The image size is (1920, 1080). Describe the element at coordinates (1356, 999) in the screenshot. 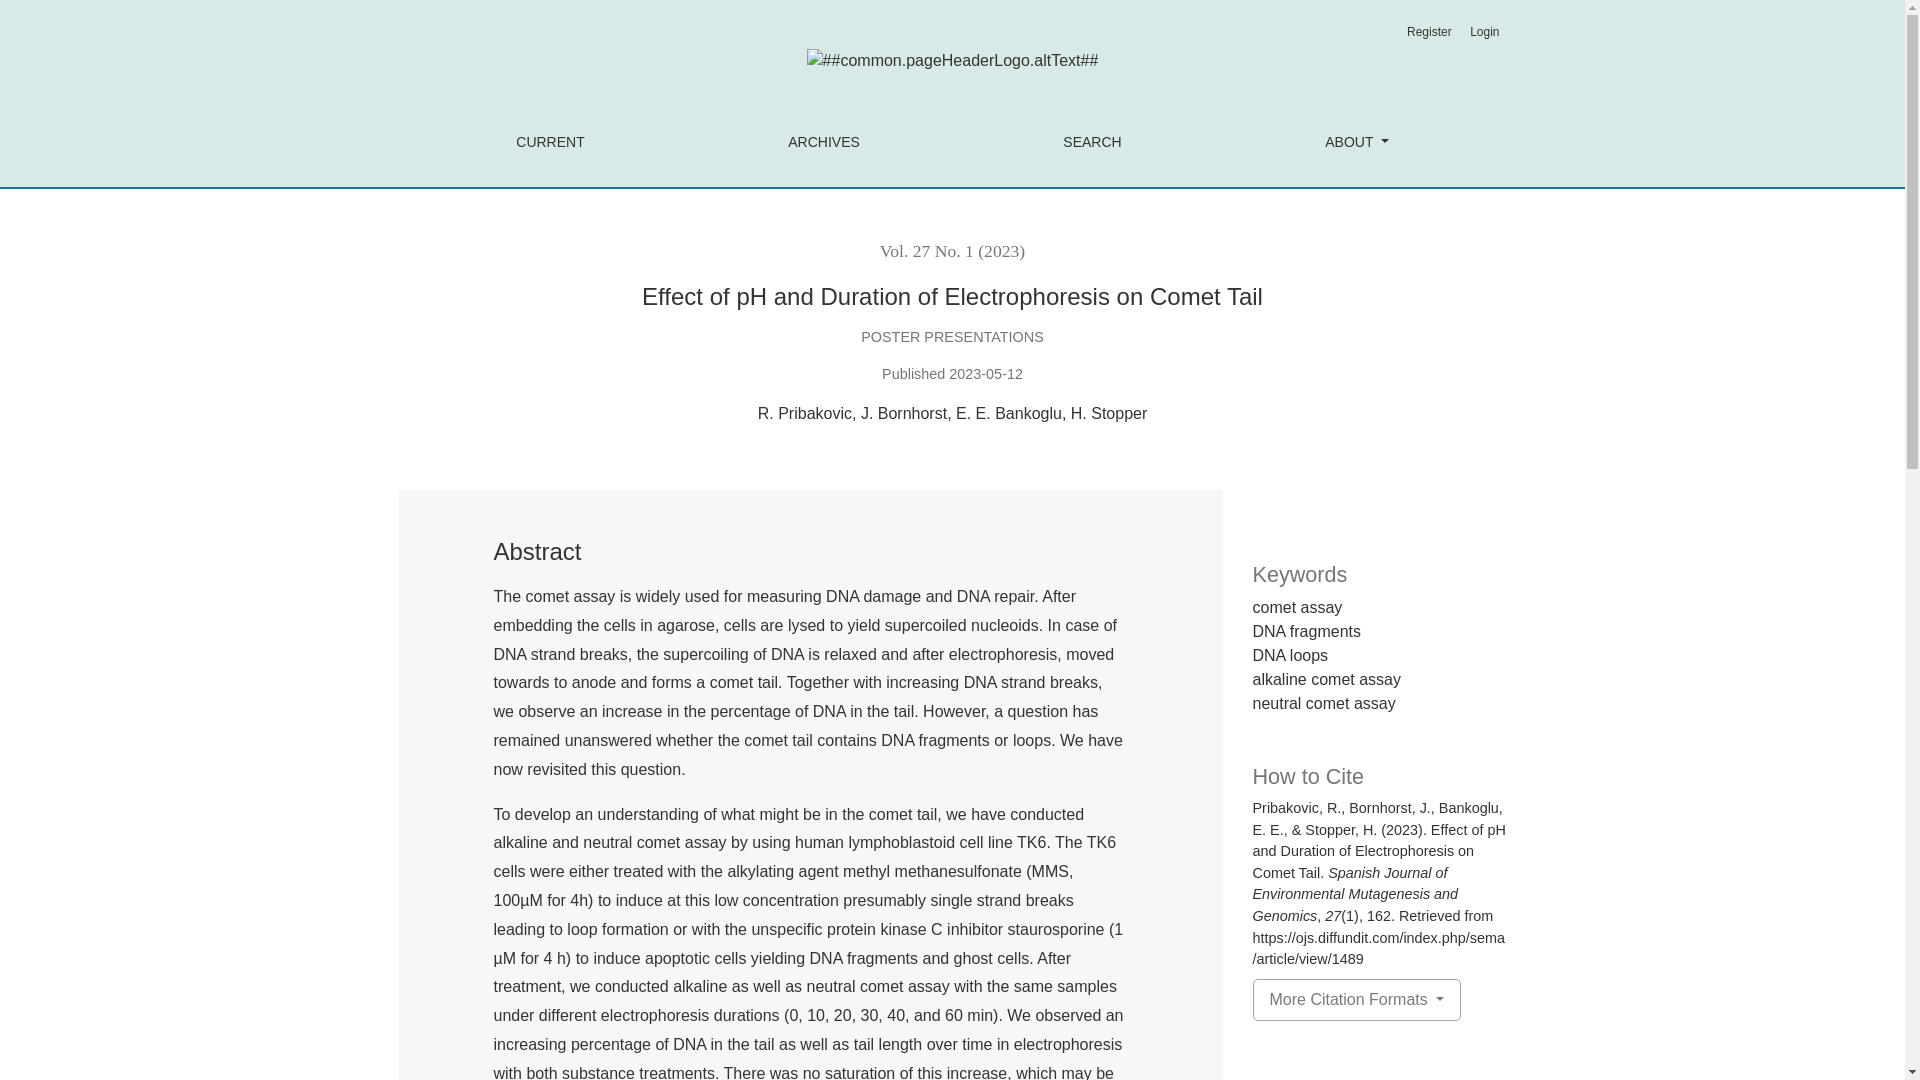

I see `More Citation Formats` at that location.